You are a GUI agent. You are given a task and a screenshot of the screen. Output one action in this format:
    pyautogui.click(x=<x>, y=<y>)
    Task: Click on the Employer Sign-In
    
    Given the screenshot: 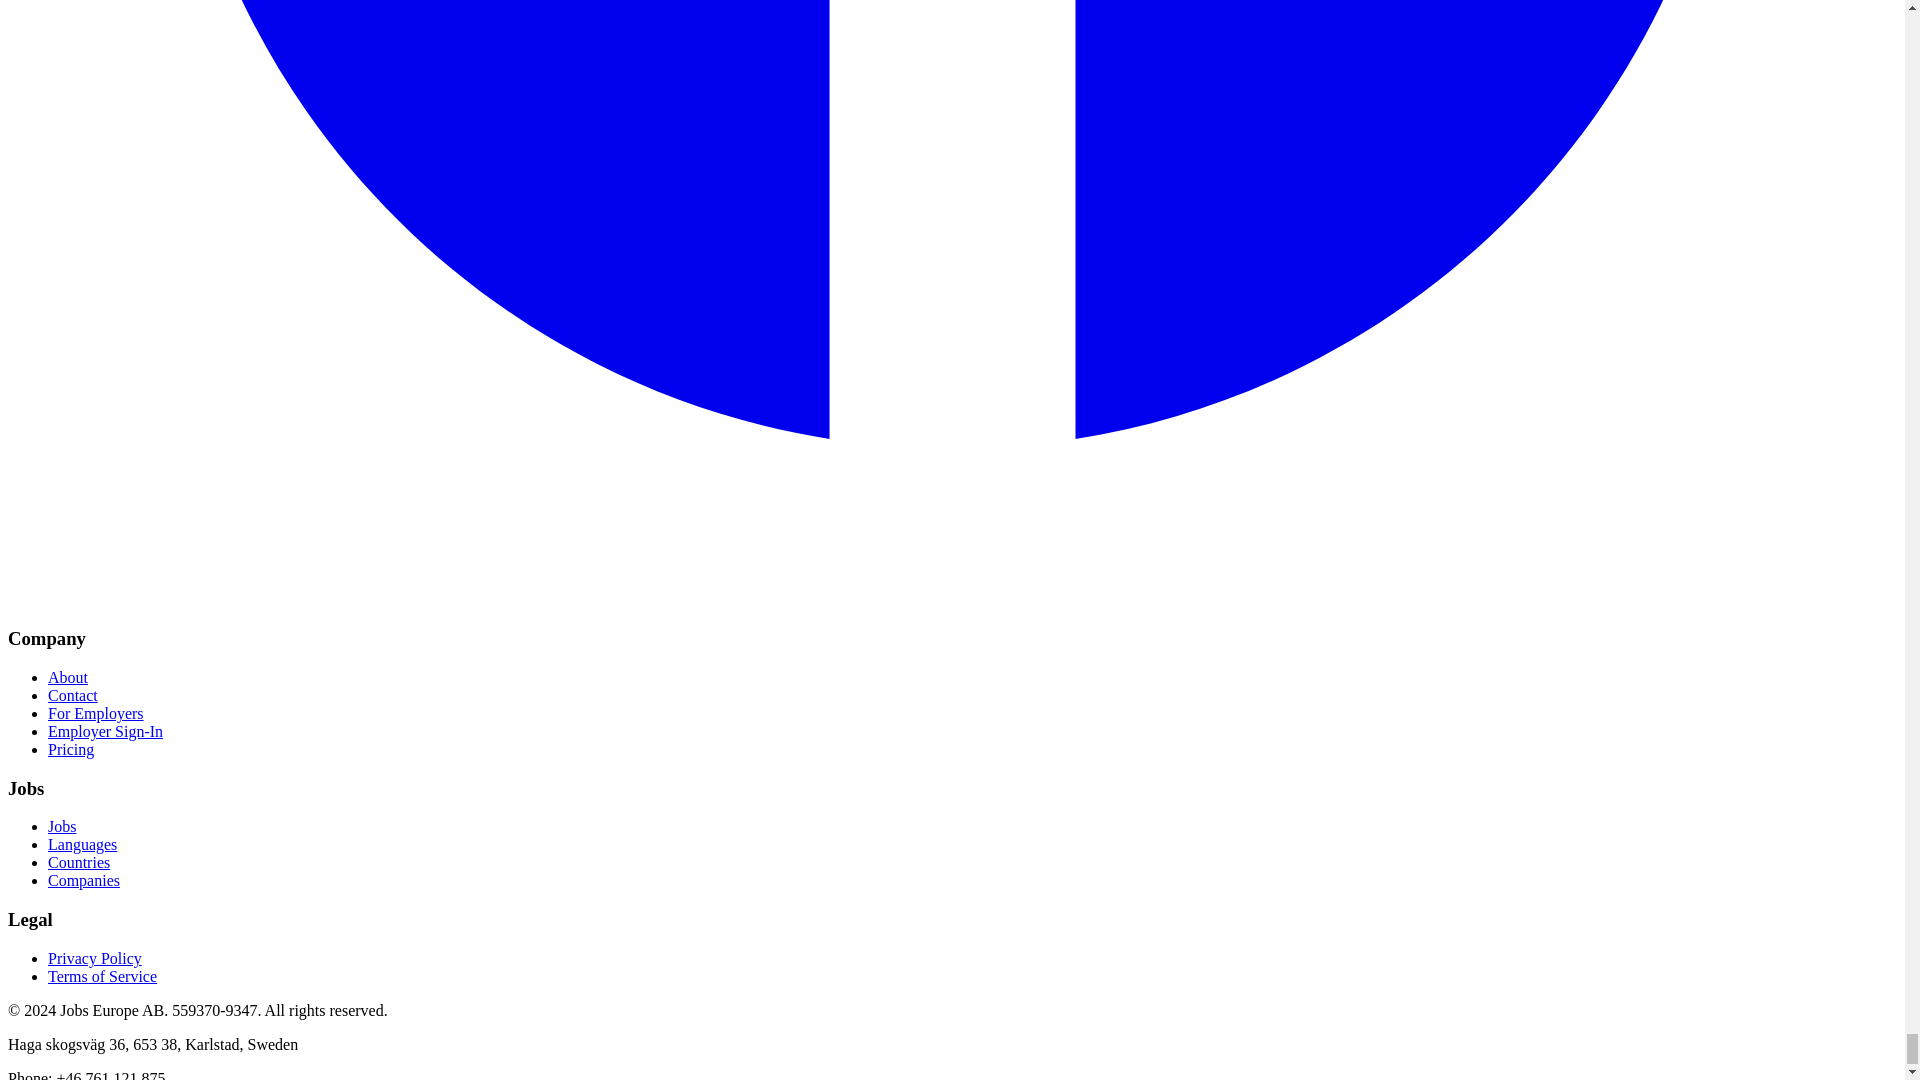 What is the action you would take?
    pyautogui.click(x=106, y=730)
    